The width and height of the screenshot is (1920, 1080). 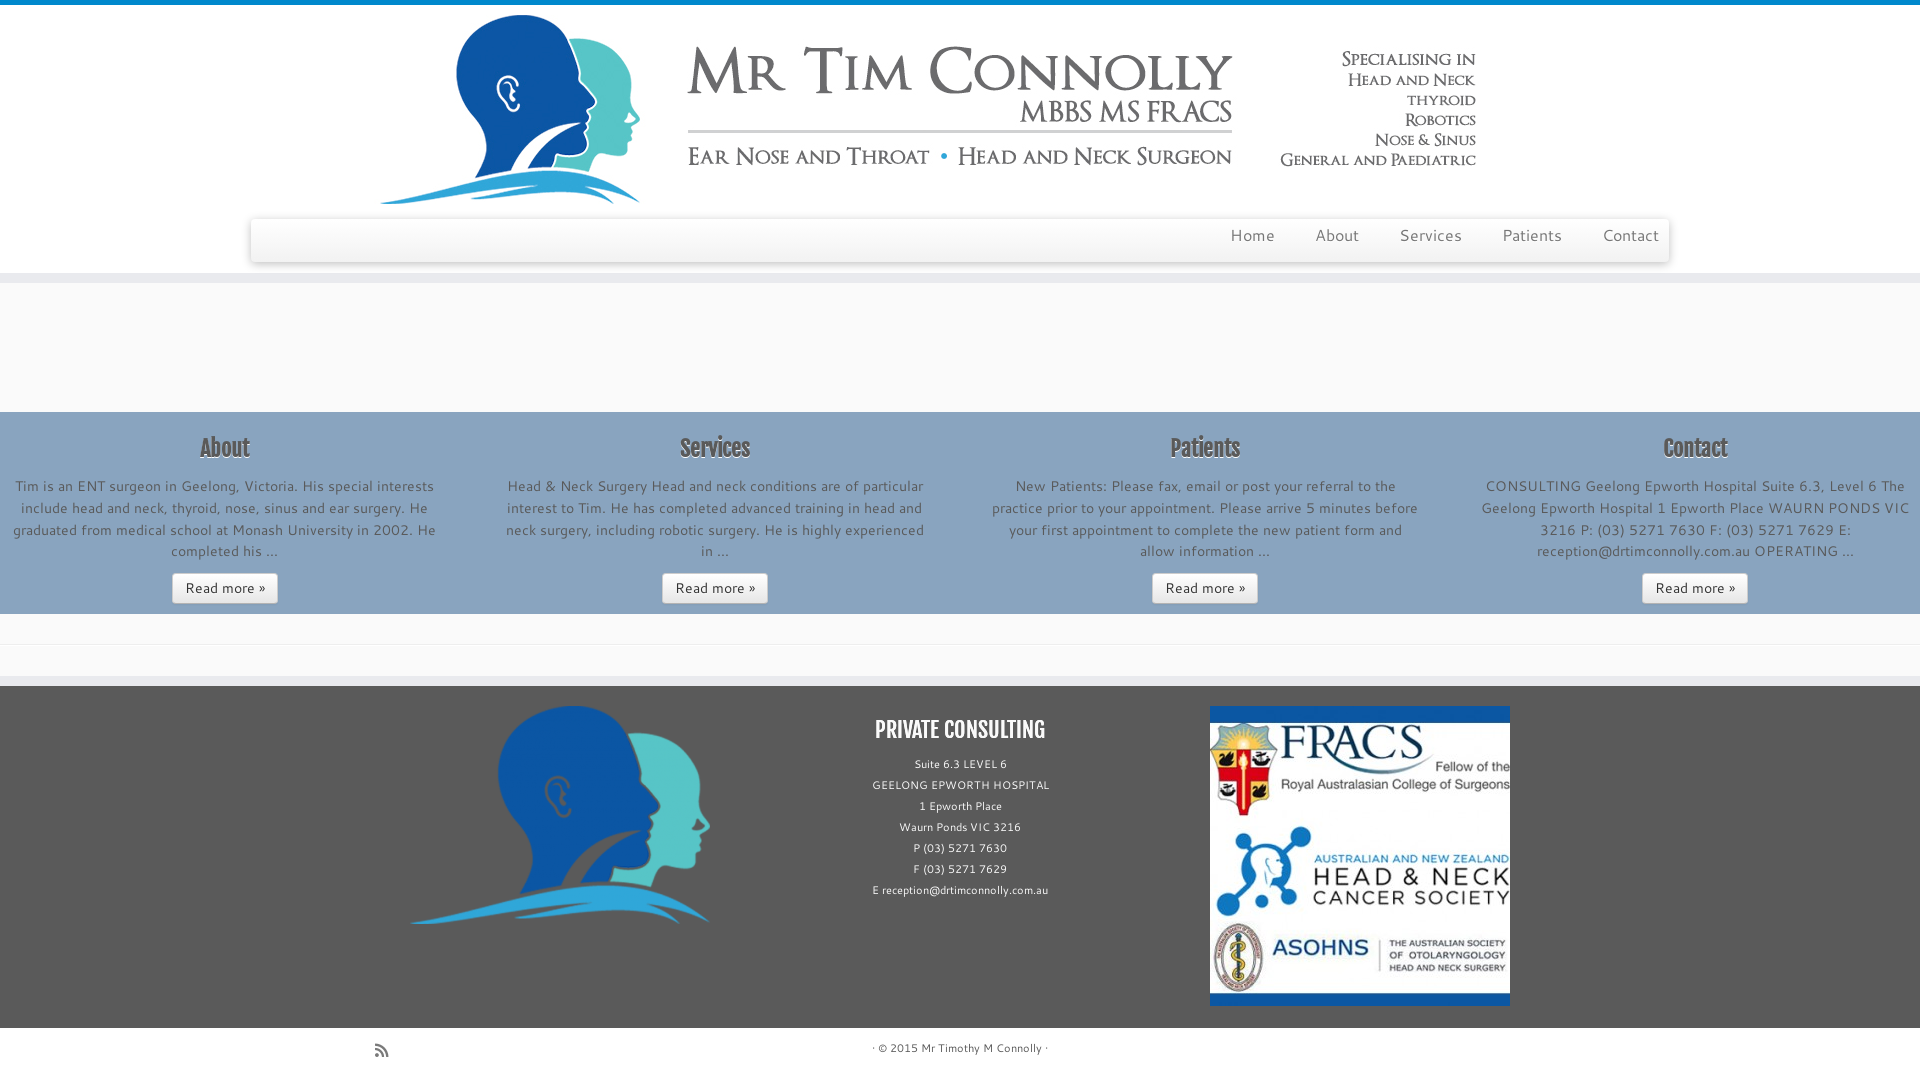 What do you see at coordinates (1532, 234) in the screenshot?
I see `Patients` at bounding box center [1532, 234].